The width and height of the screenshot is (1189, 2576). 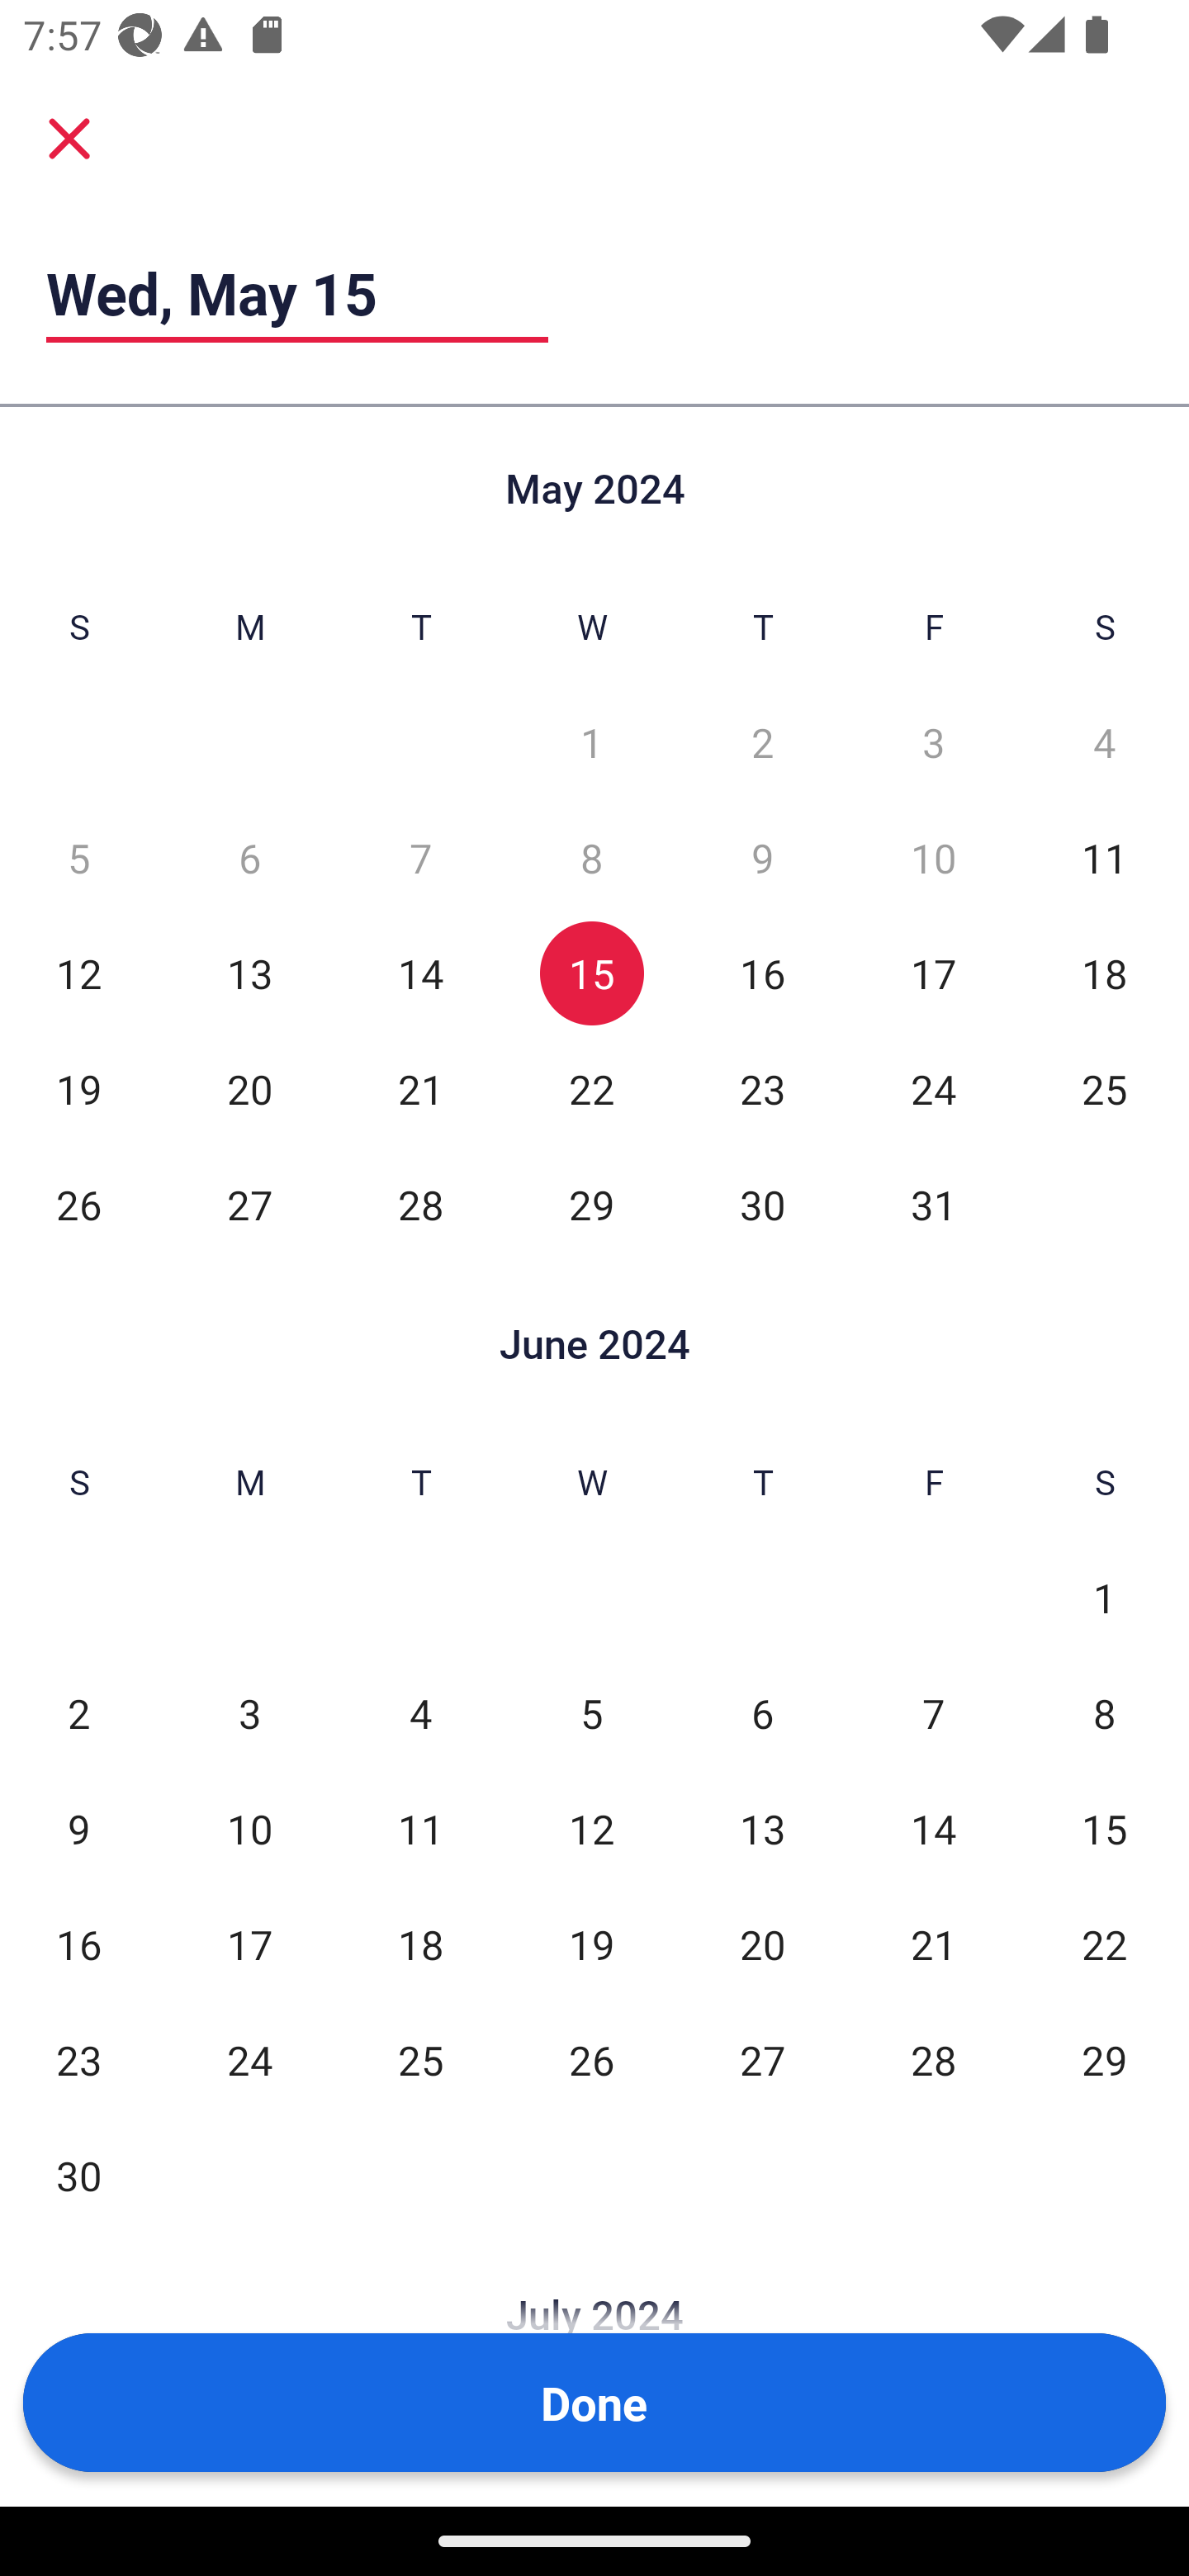 I want to click on 26 Sun, May 26, Not Selected, so click(x=78, y=1204).